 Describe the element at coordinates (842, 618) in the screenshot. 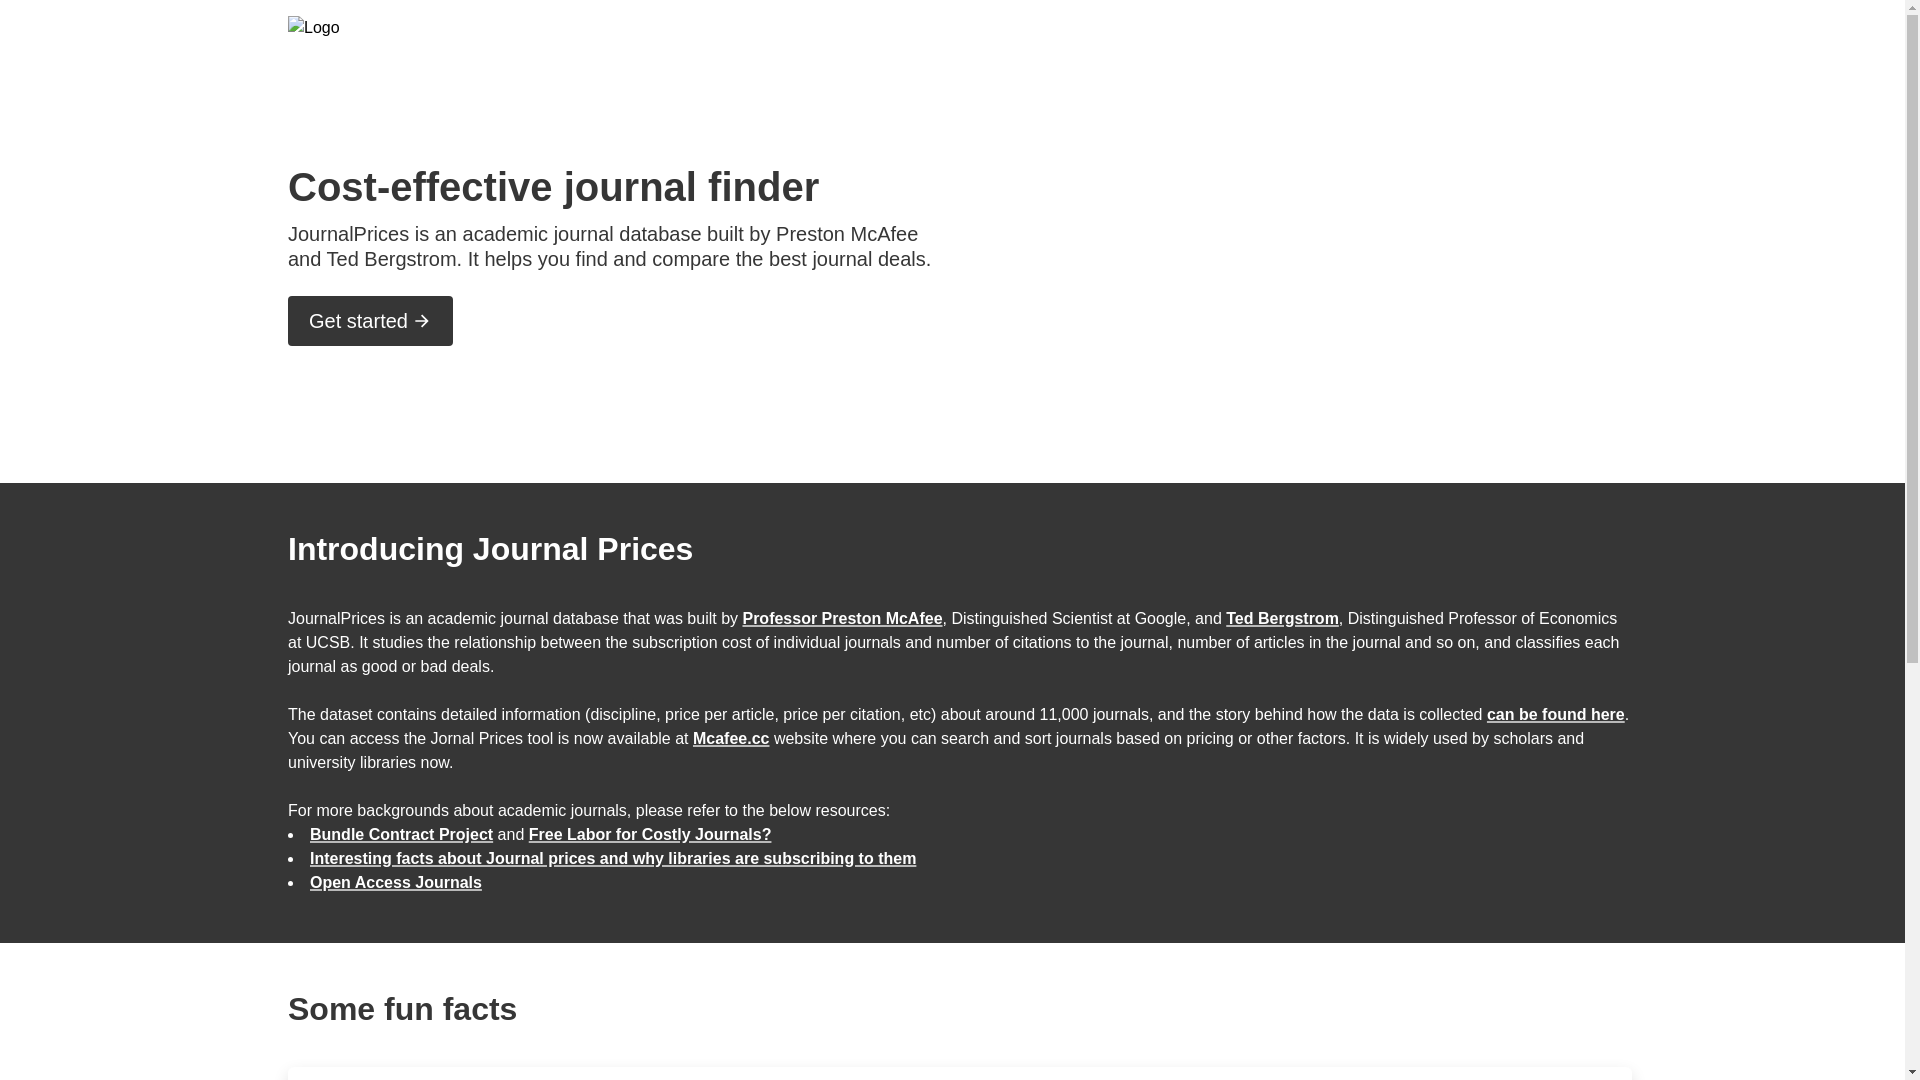

I see `Professor Preston McAfee` at that location.